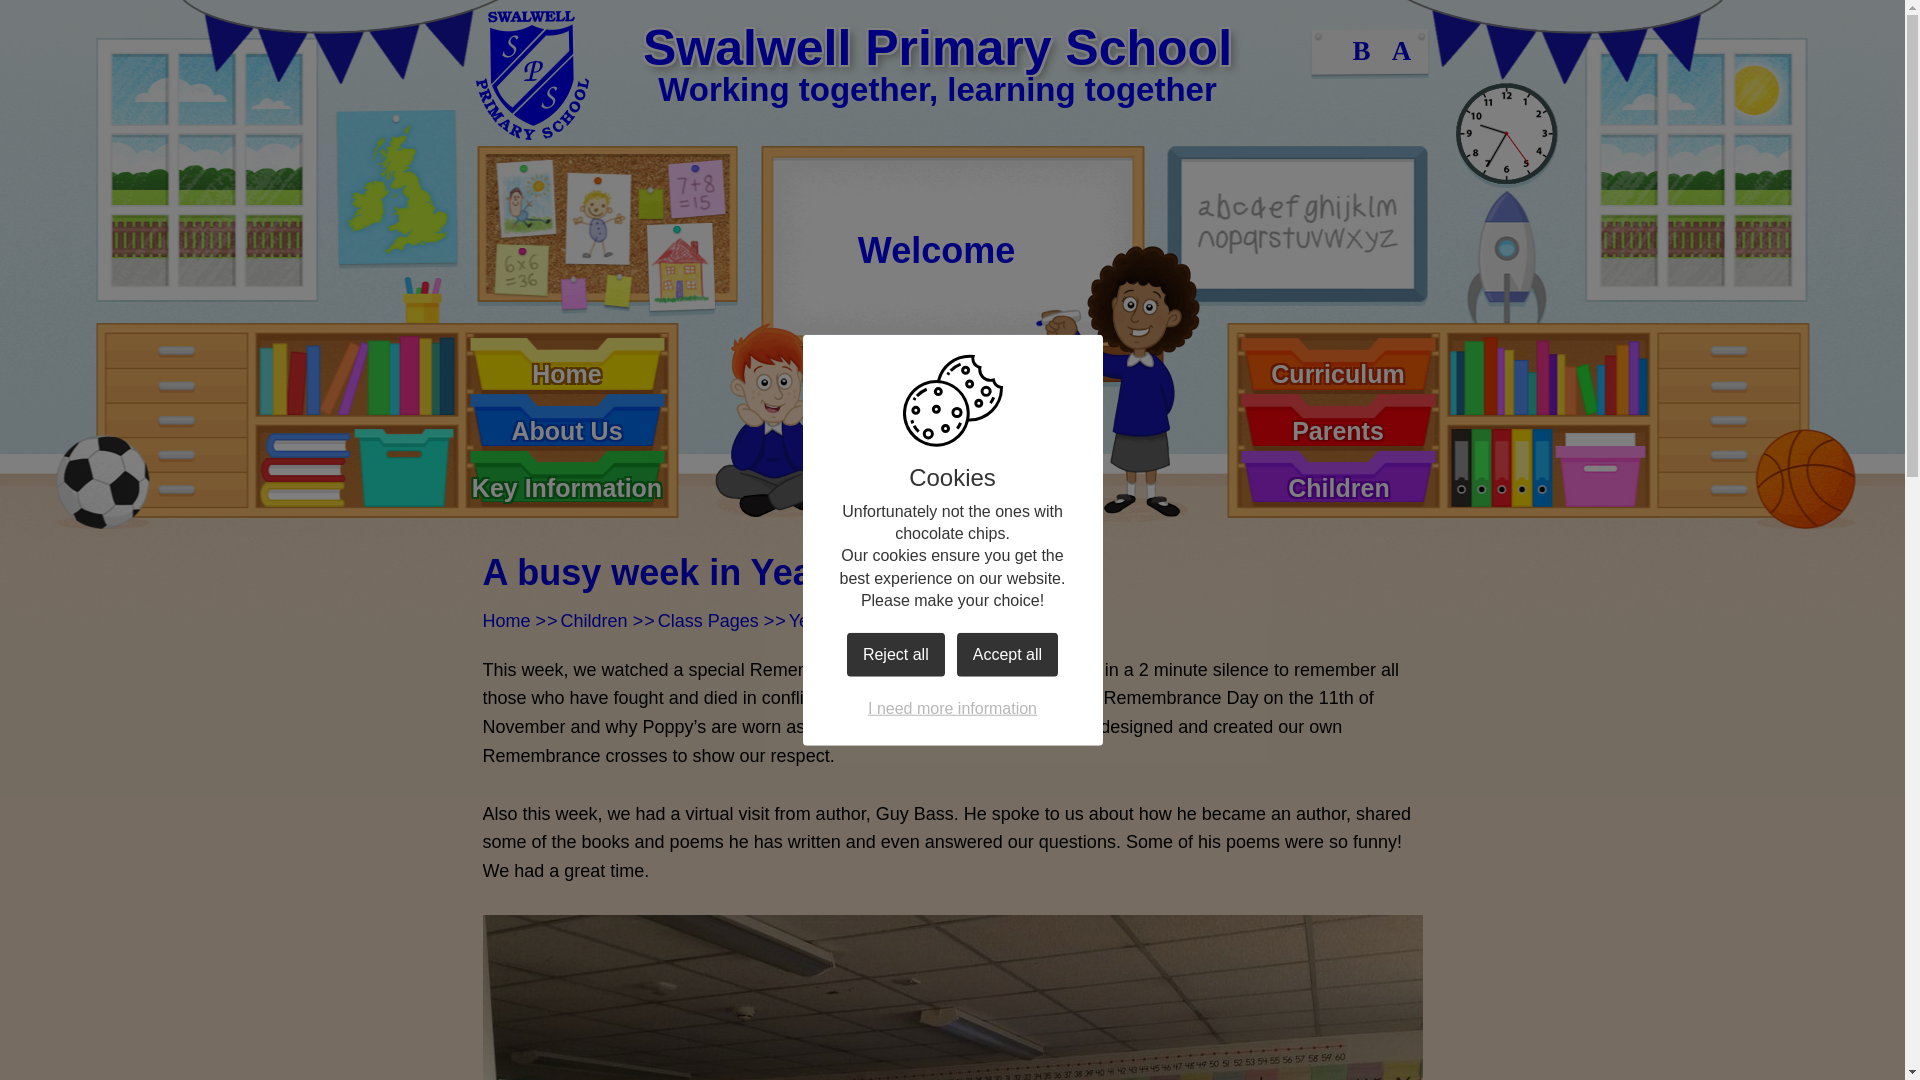 This screenshot has width=1920, height=1080. I want to click on A busy week in Year 5, so click(958, 620).